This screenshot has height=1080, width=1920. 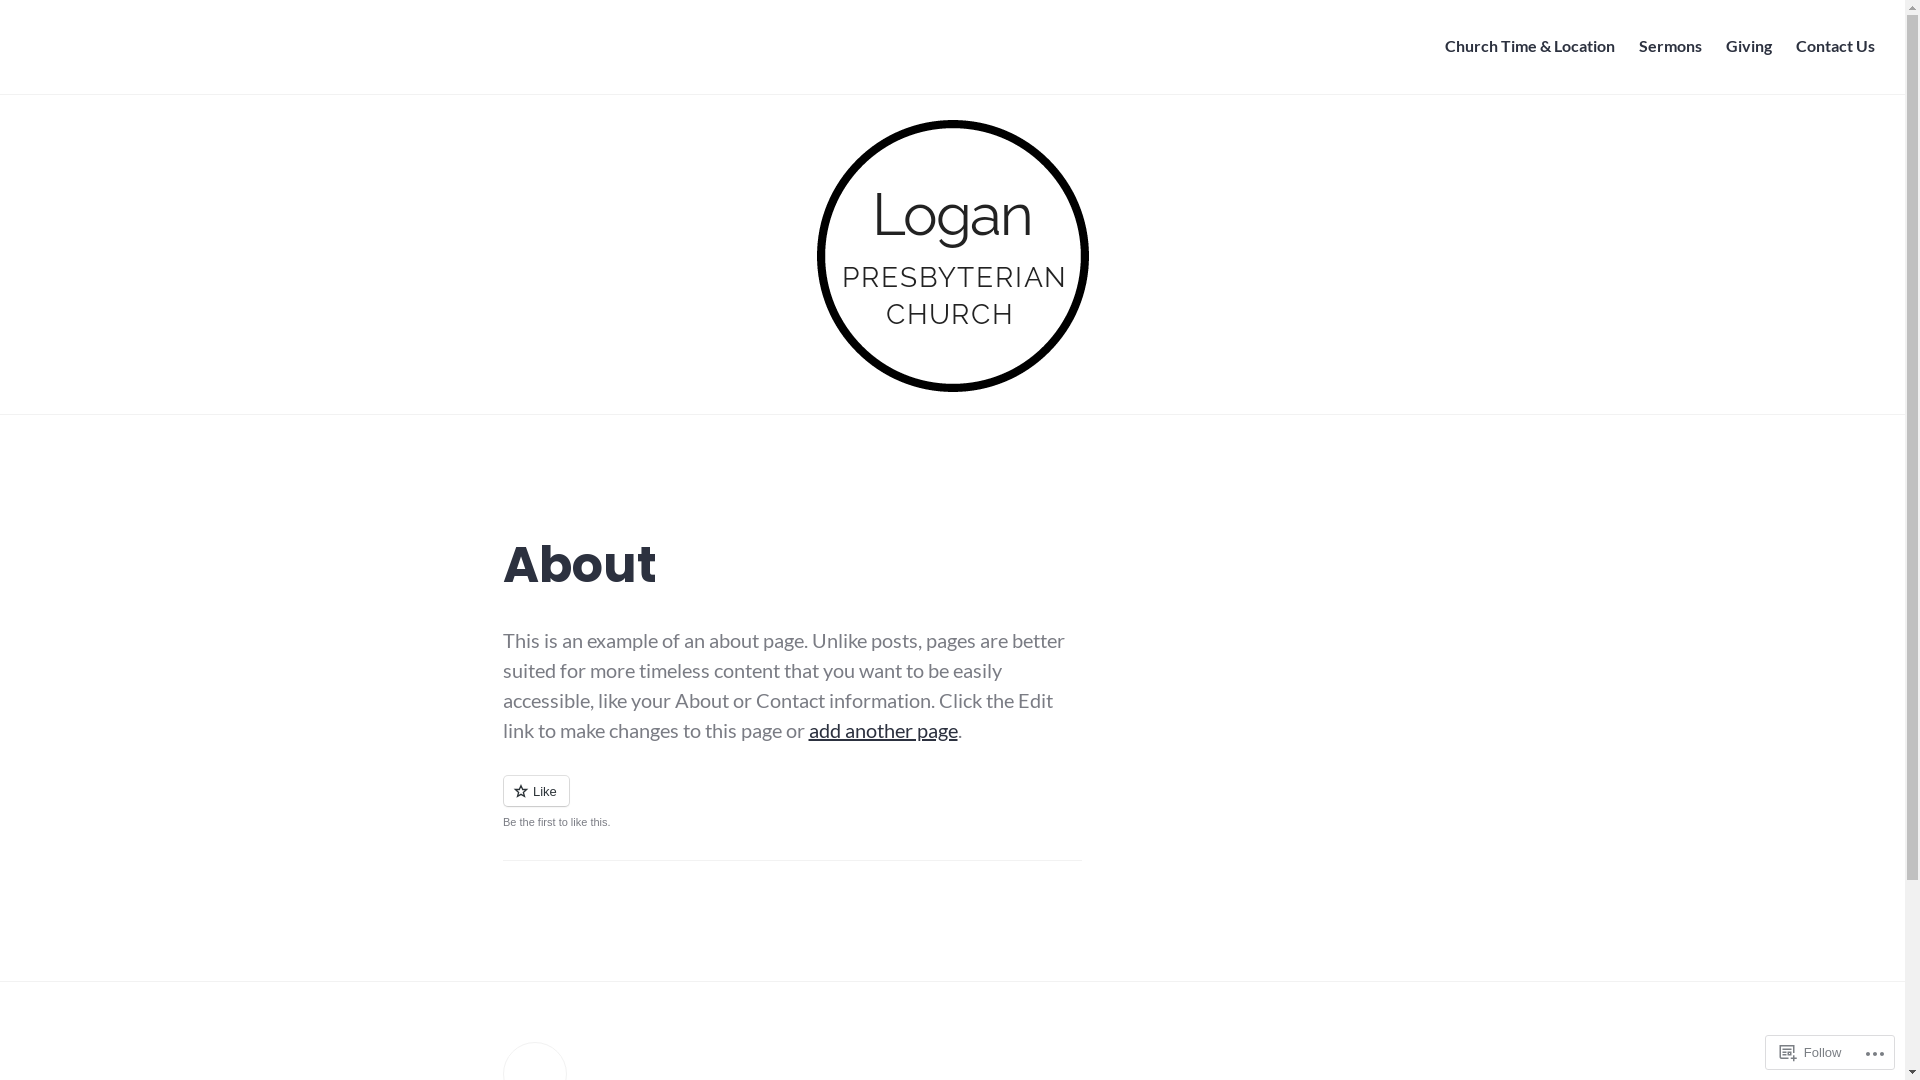 I want to click on Like or Reblog, so click(x=792, y=802).